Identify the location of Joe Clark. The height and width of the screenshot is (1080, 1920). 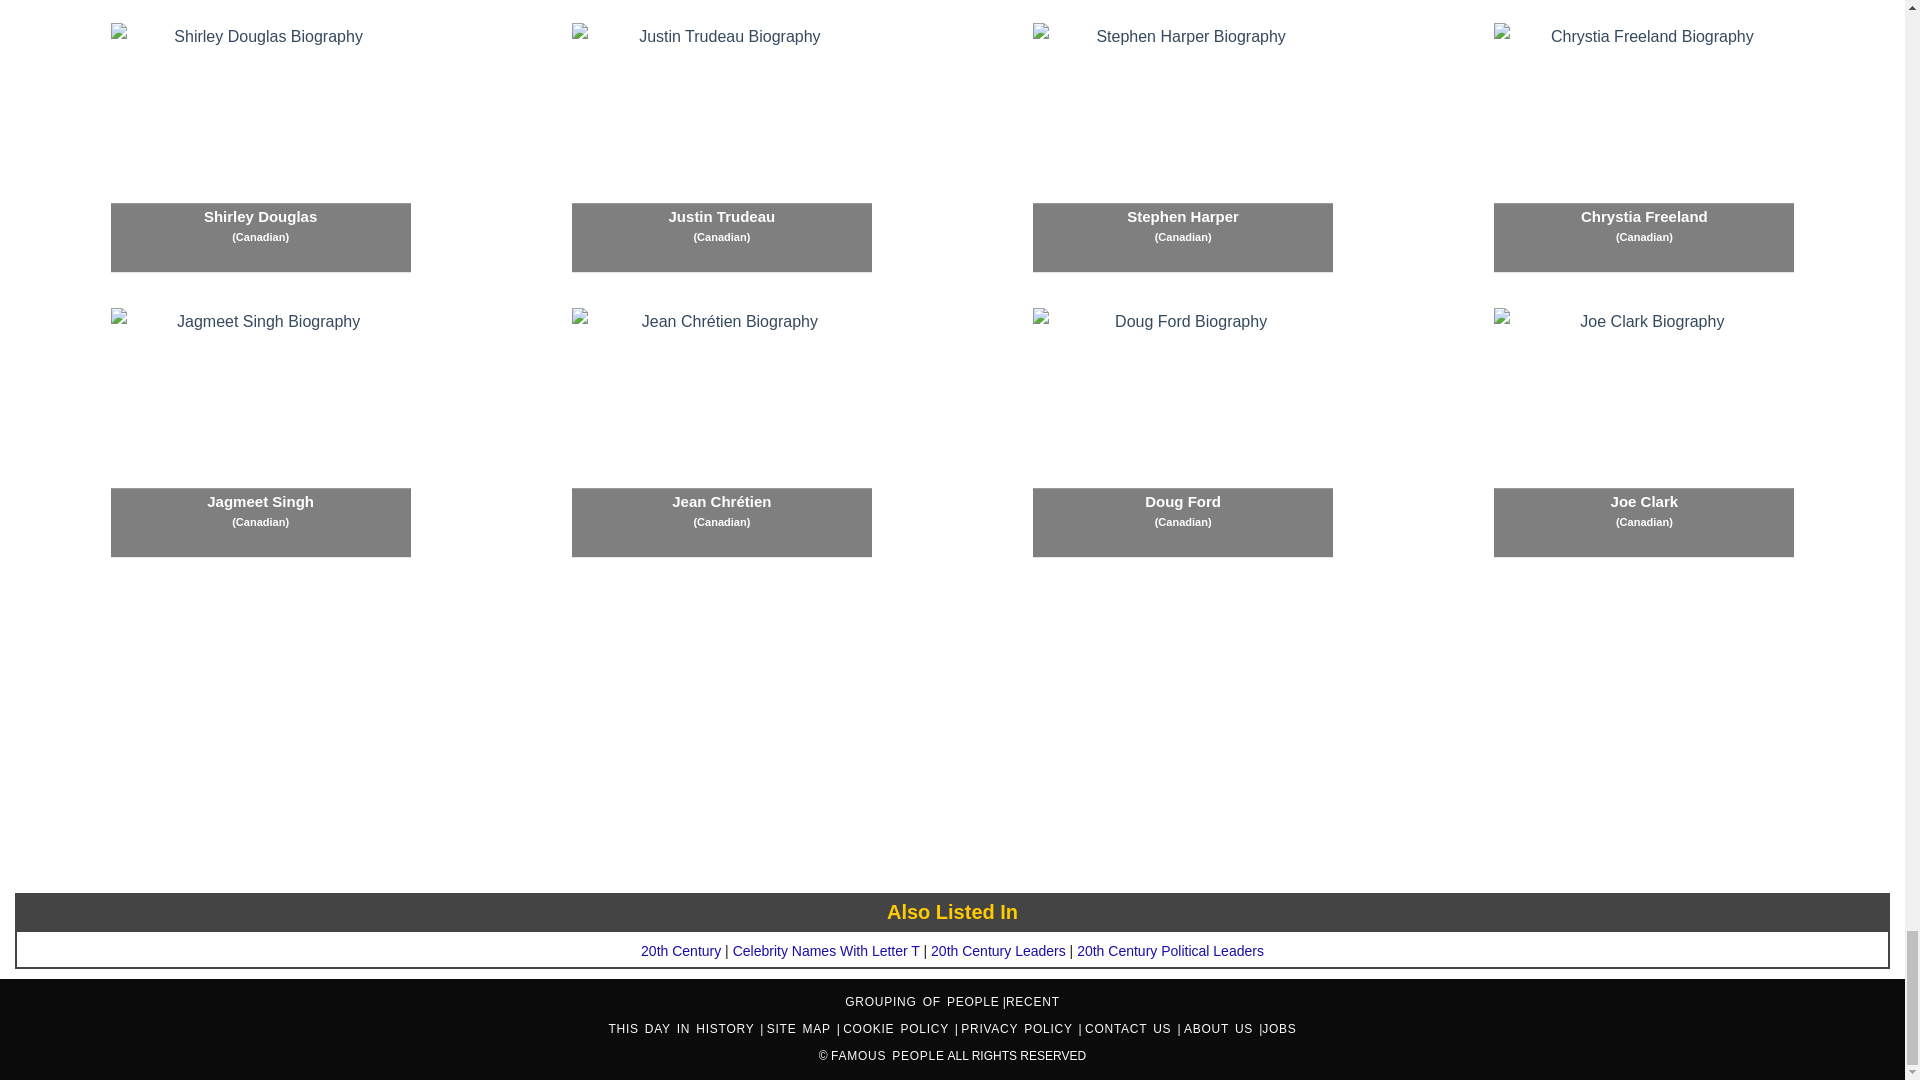
(1643, 432).